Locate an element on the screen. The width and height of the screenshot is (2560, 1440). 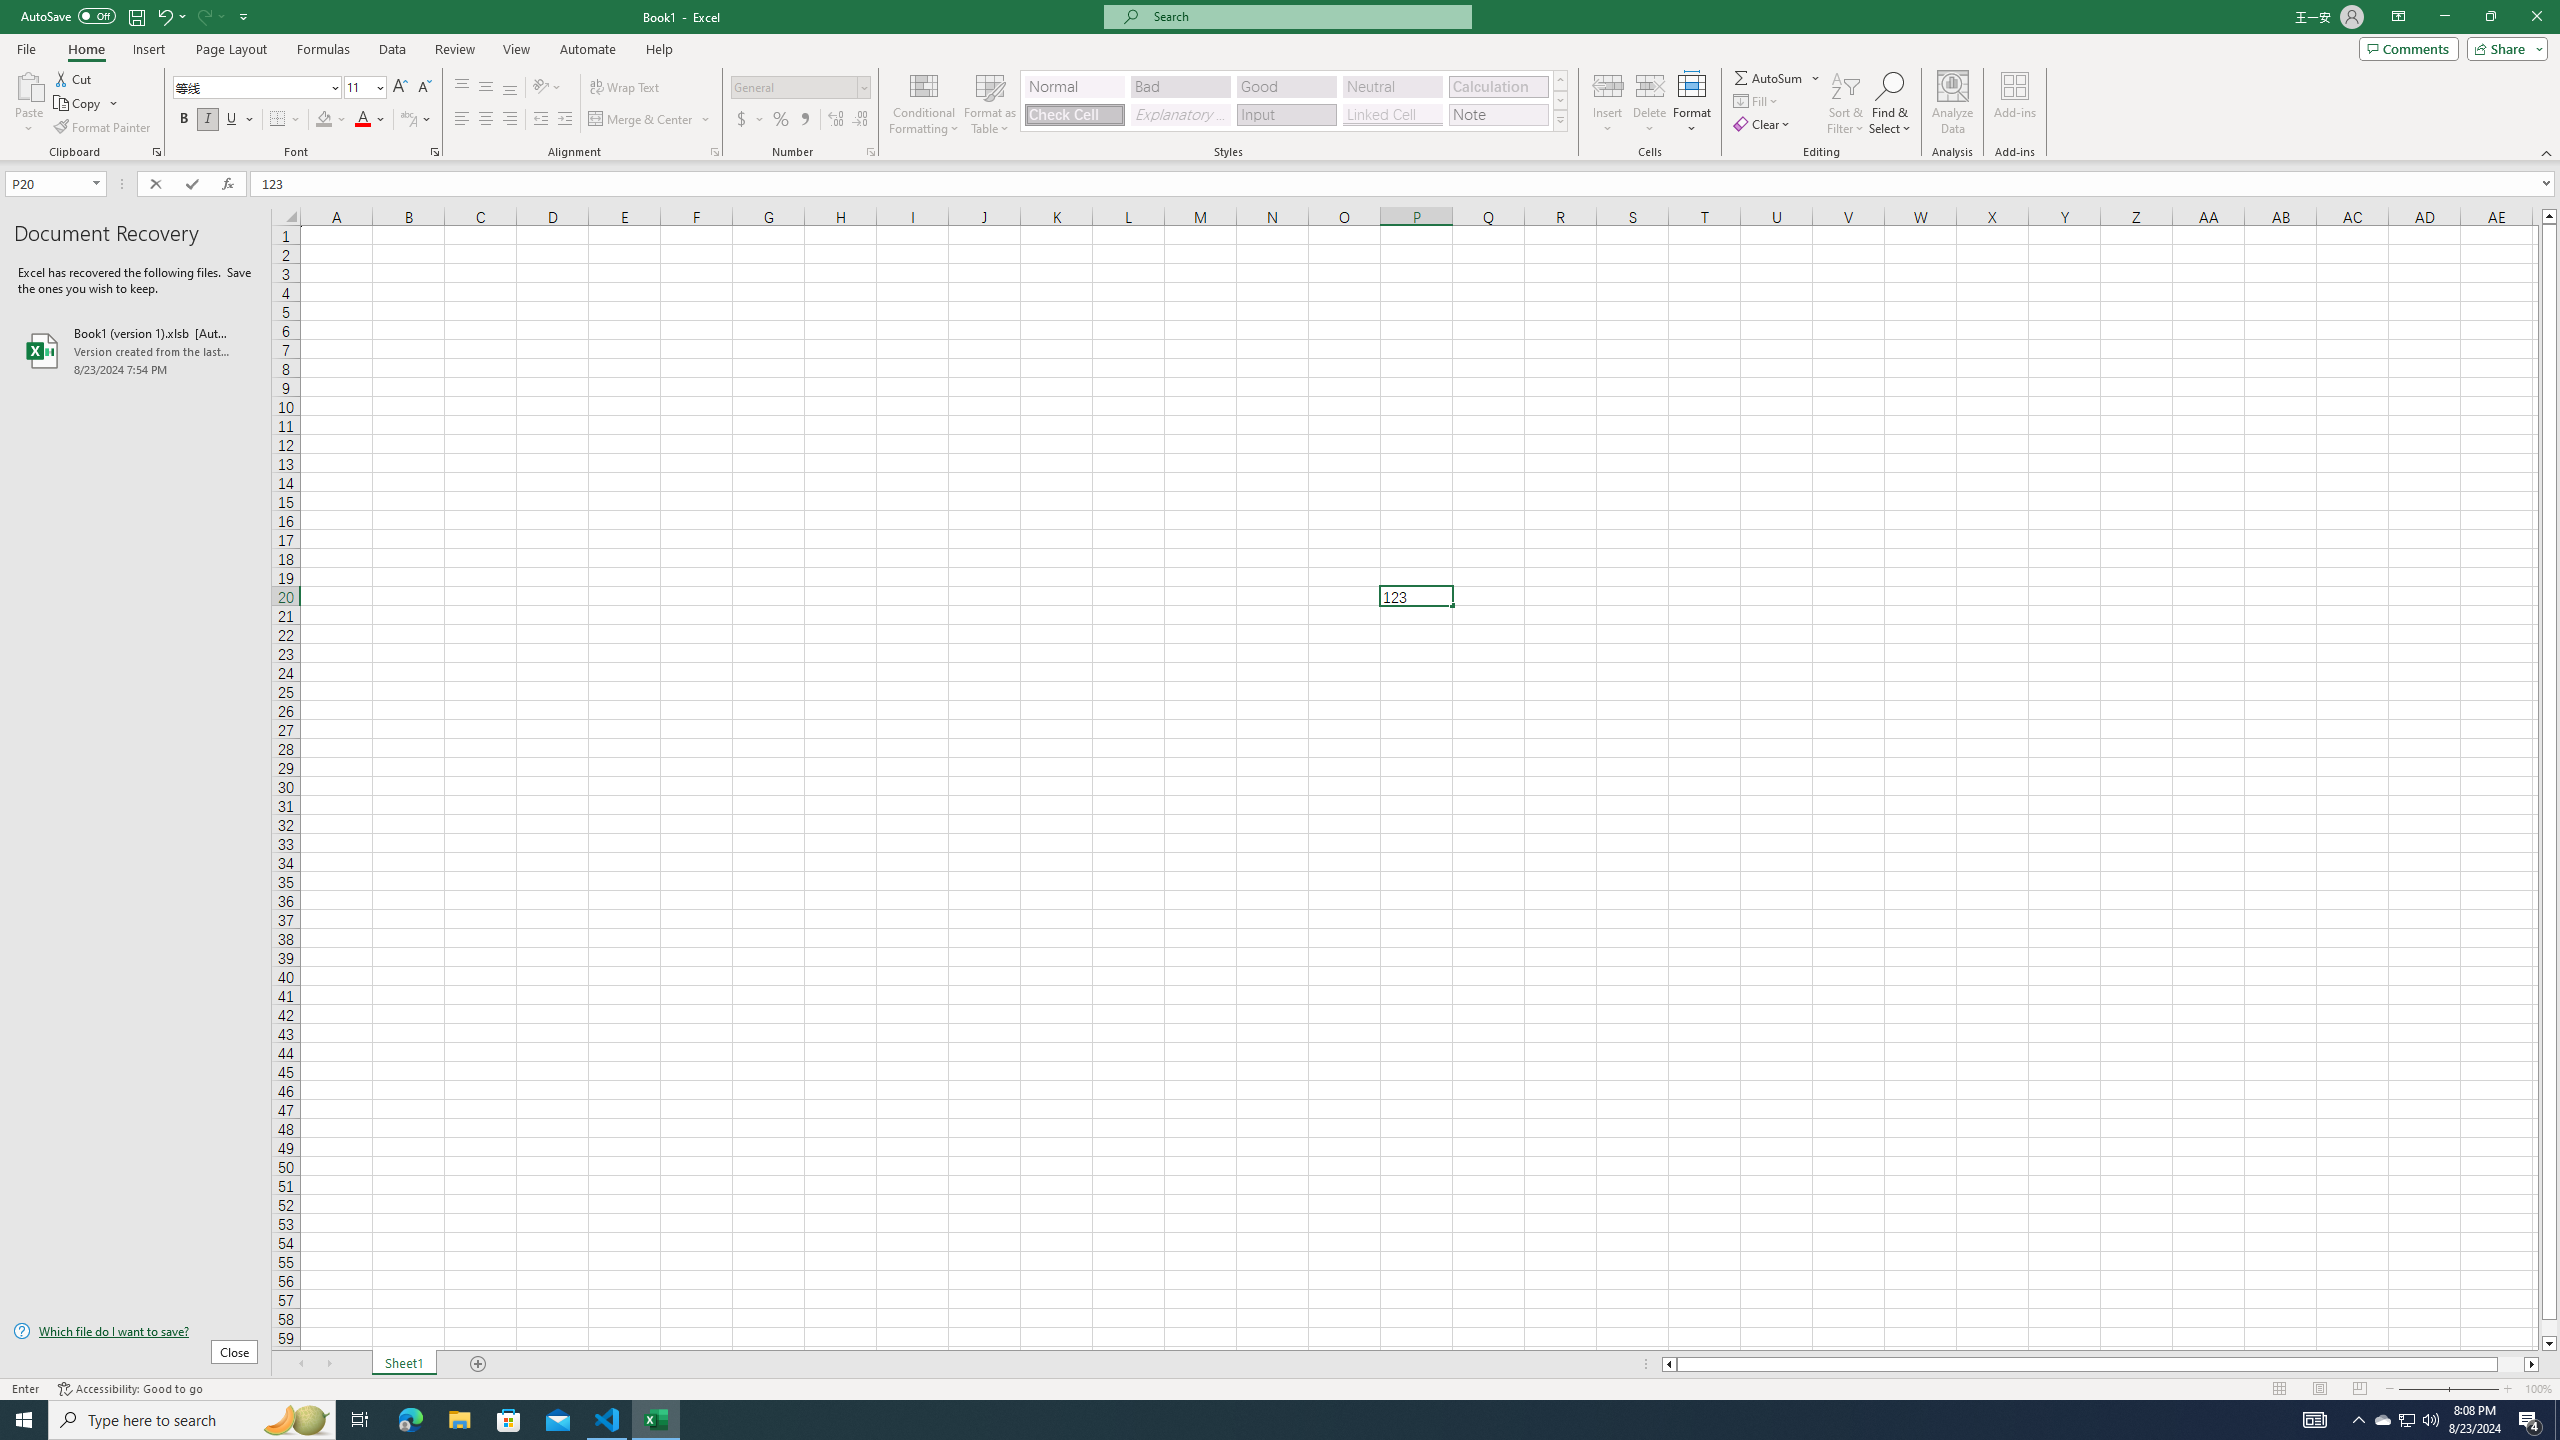
Format Painter is located at coordinates (104, 128).